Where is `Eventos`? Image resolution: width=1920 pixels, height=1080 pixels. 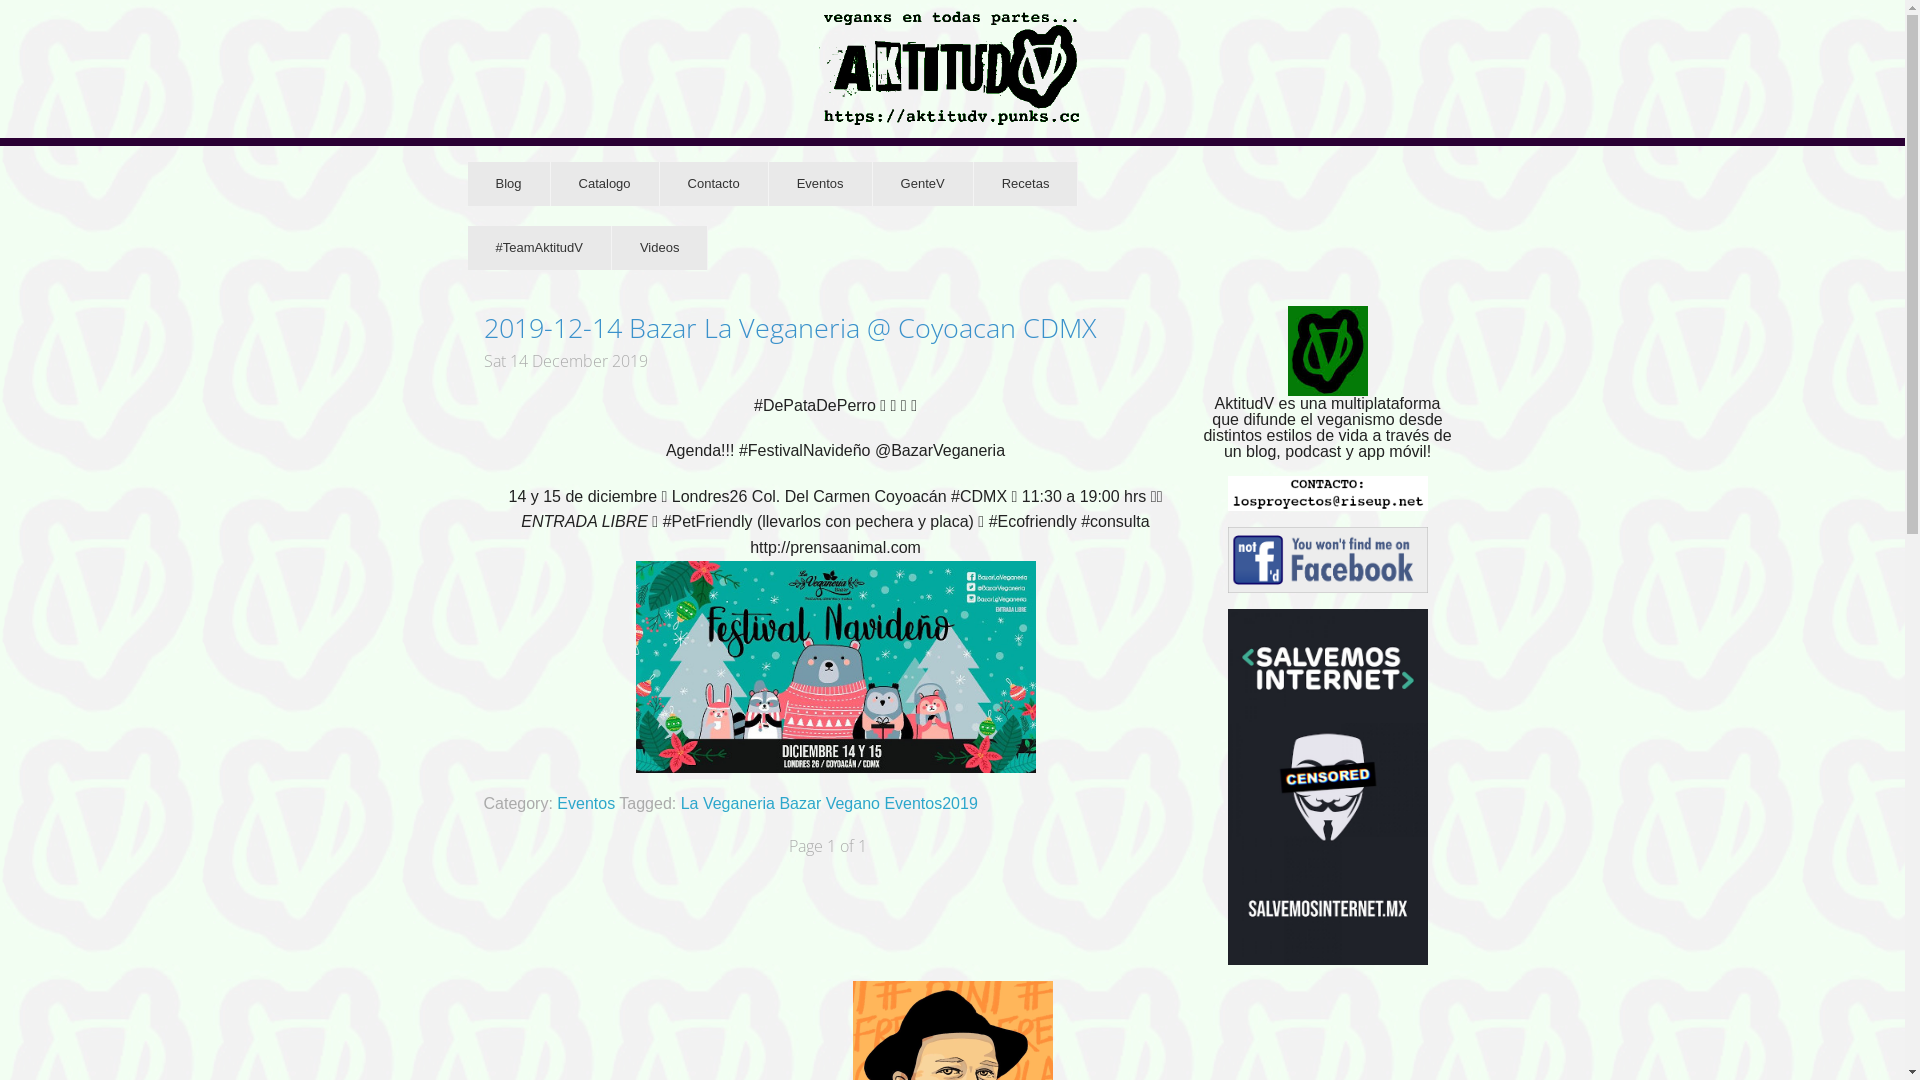 Eventos is located at coordinates (821, 184).